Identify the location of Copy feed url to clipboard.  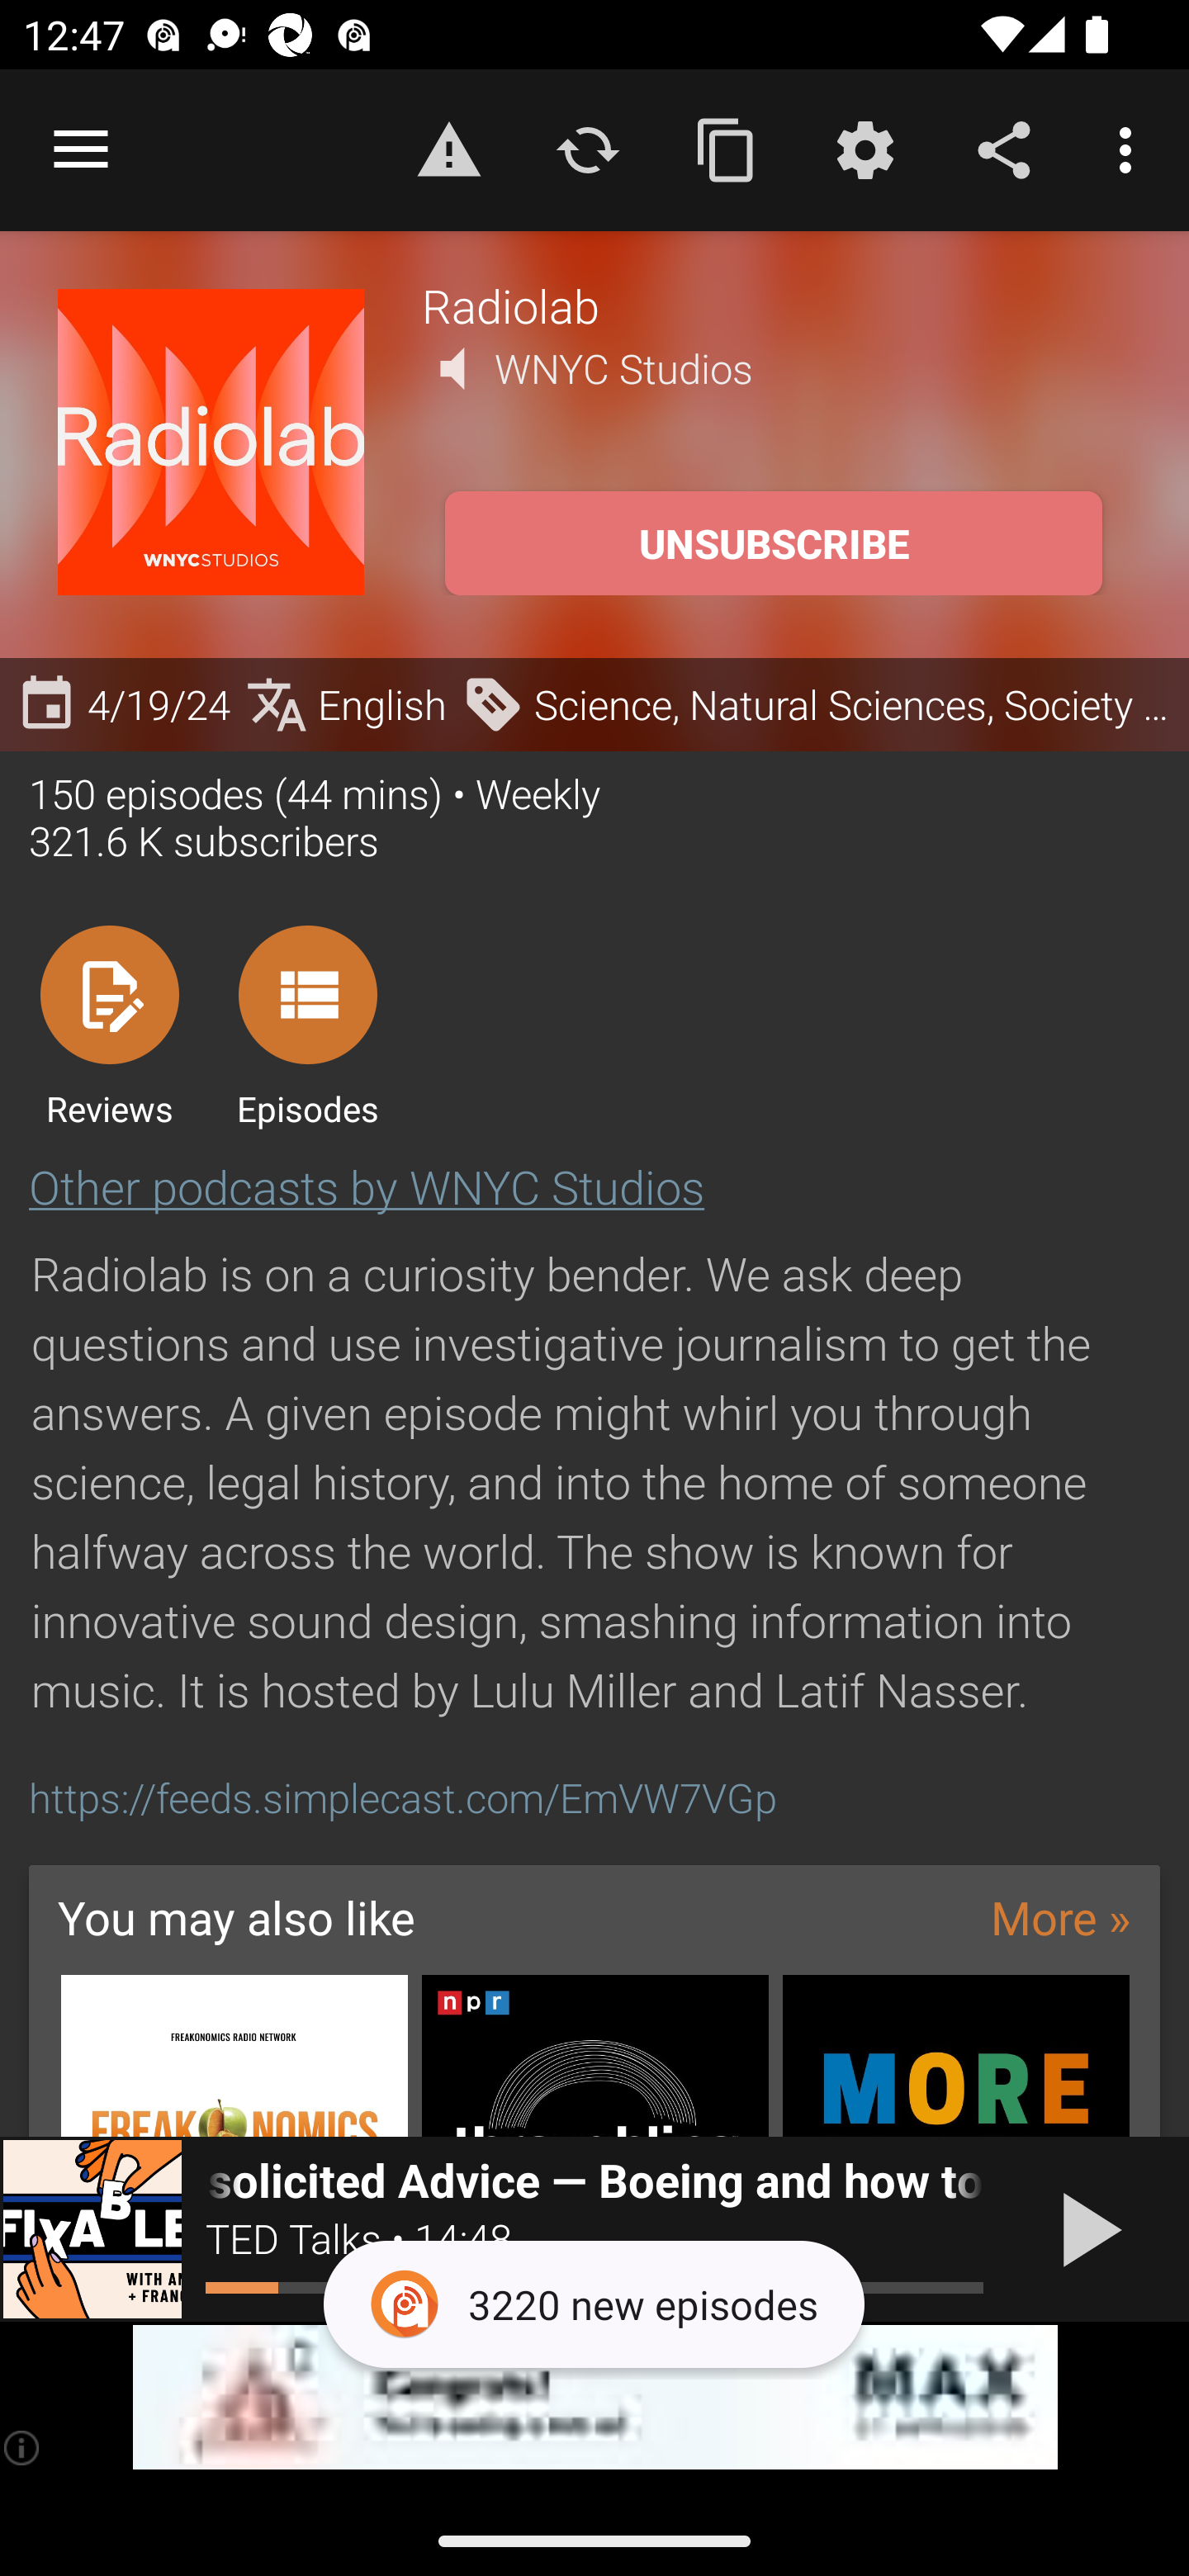
(727, 149).